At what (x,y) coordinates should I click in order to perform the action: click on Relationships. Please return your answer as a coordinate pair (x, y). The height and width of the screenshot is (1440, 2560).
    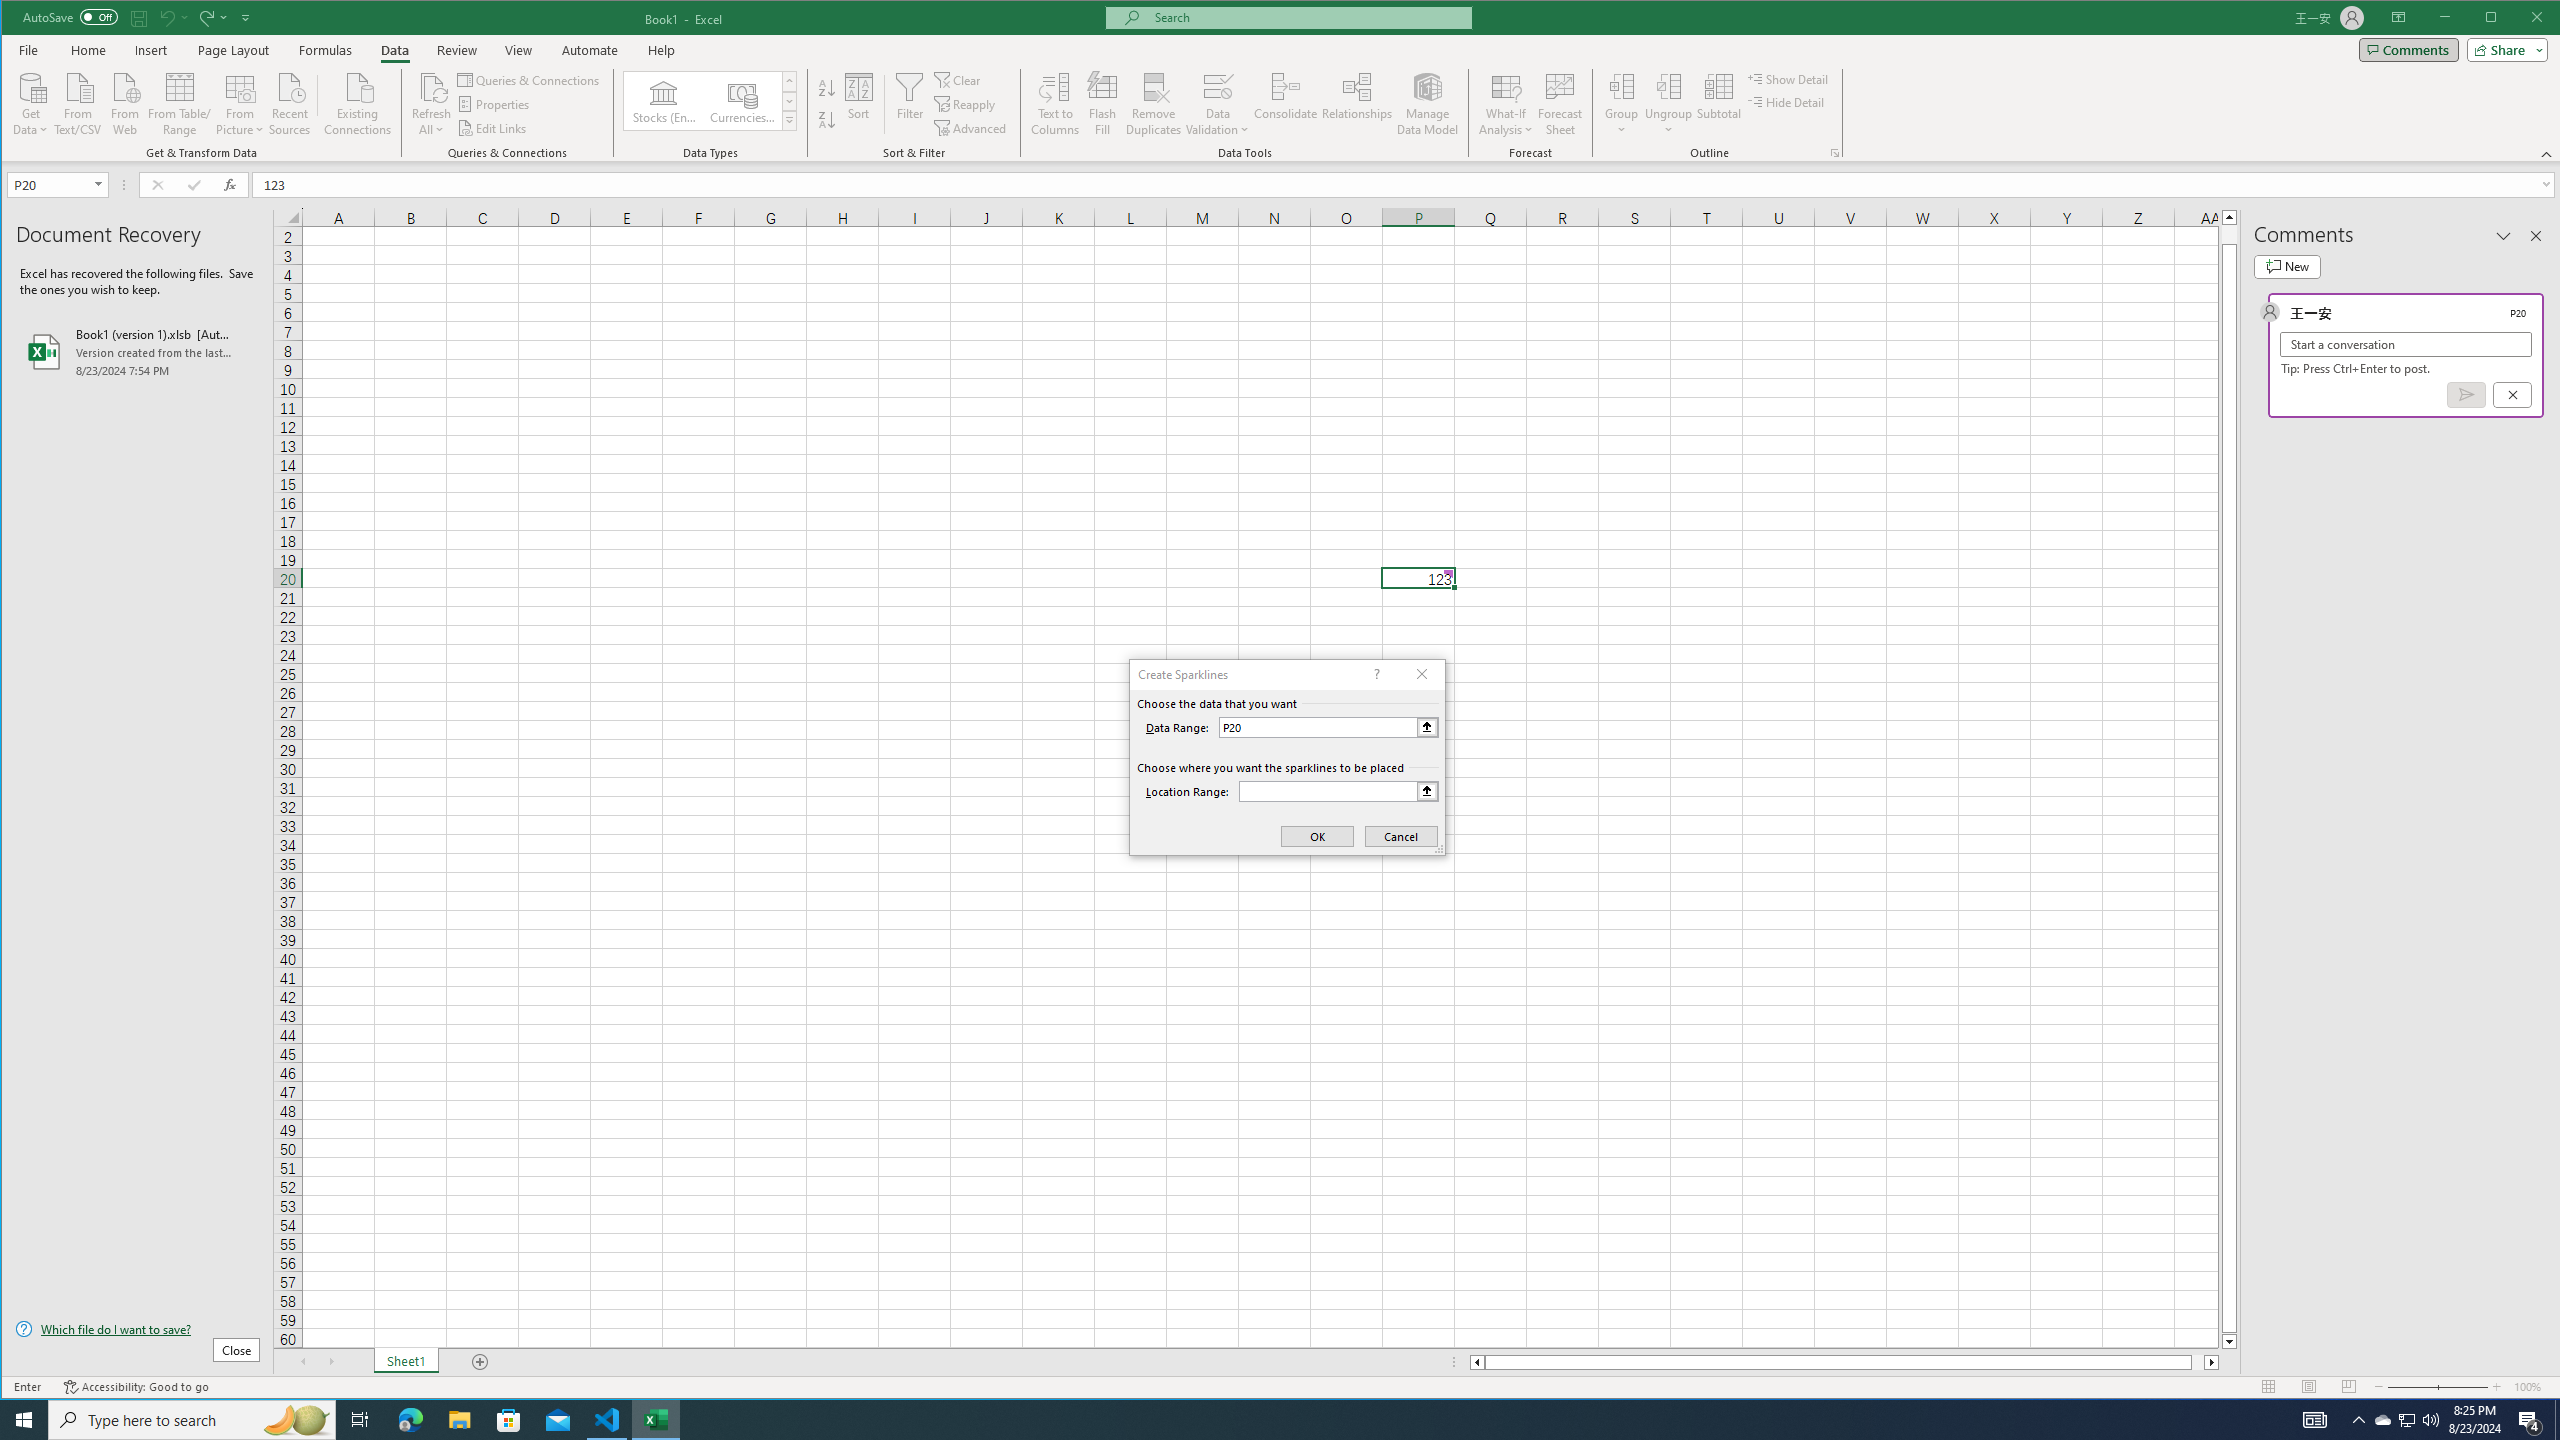
    Looking at the image, I should click on (1358, 104).